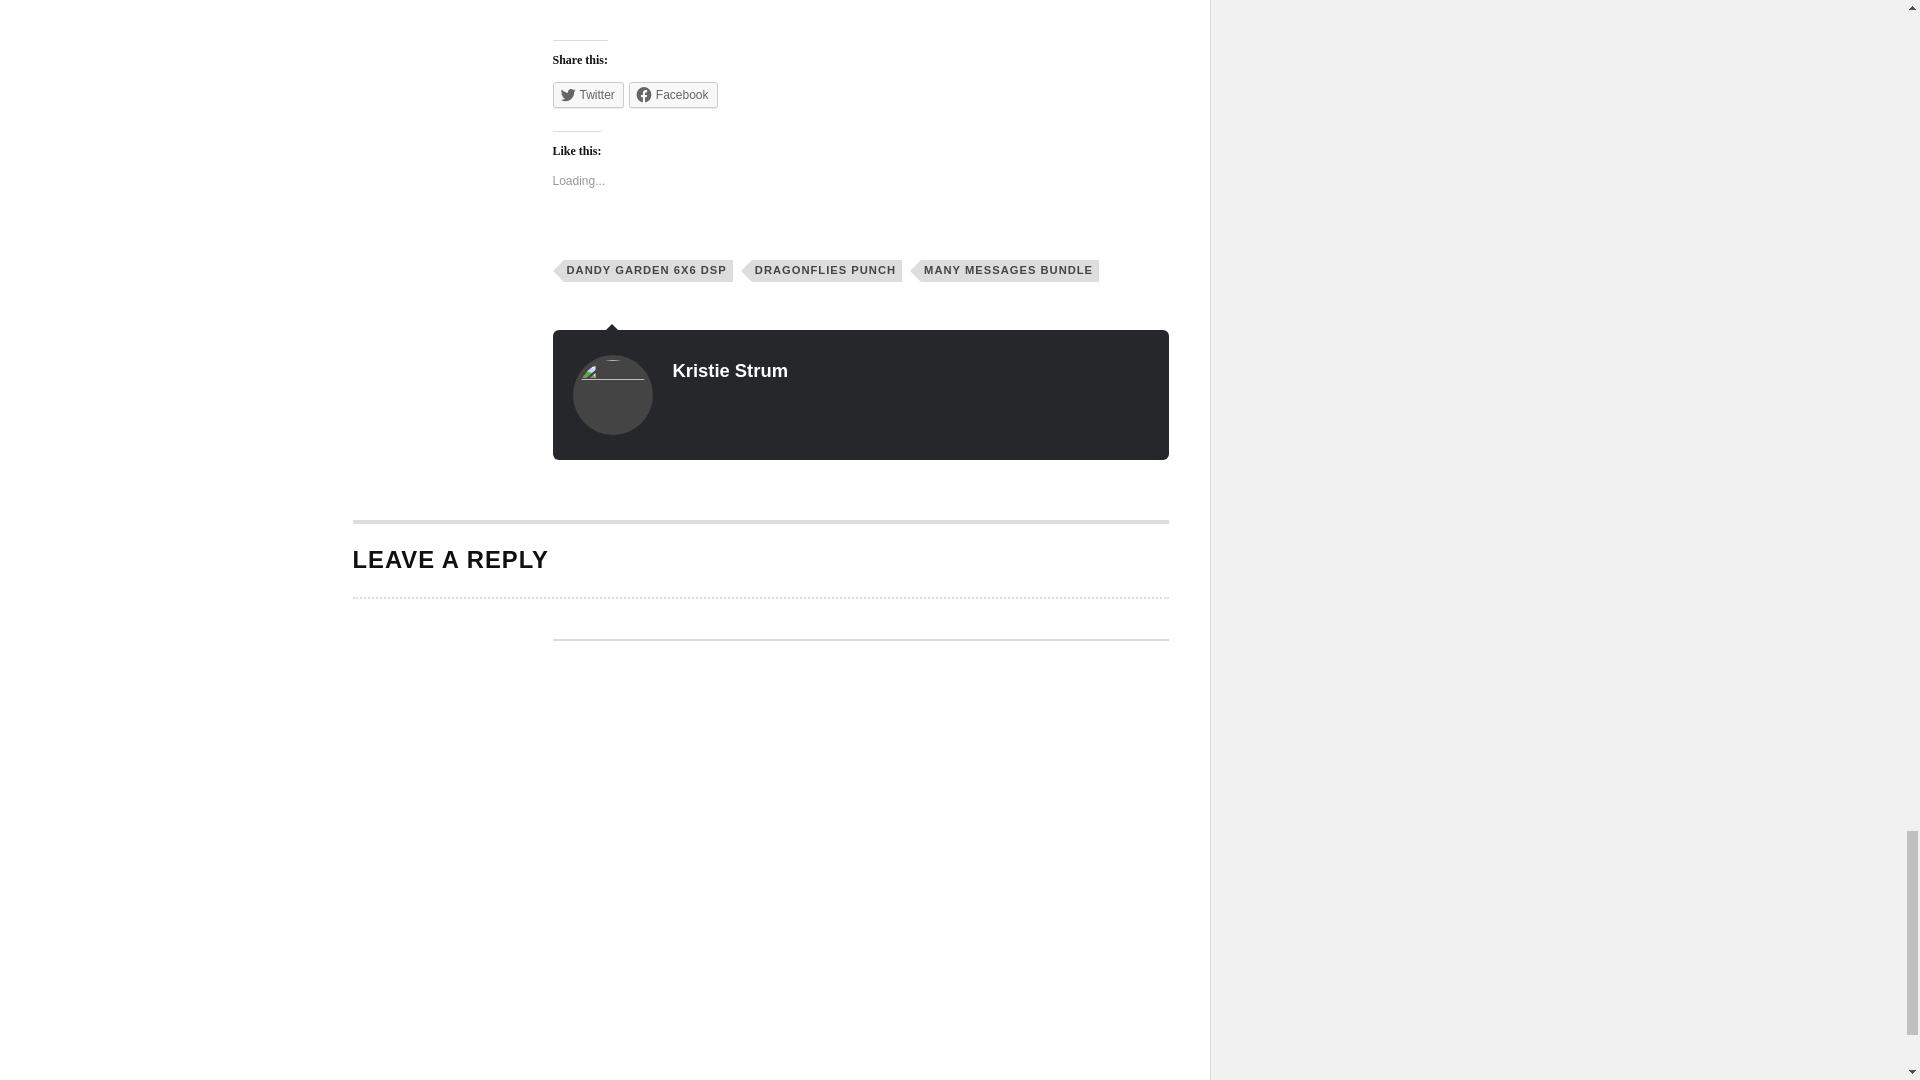  Describe the element at coordinates (827, 270) in the screenshot. I see `DRAGONFLIES PUNCH` at that location.